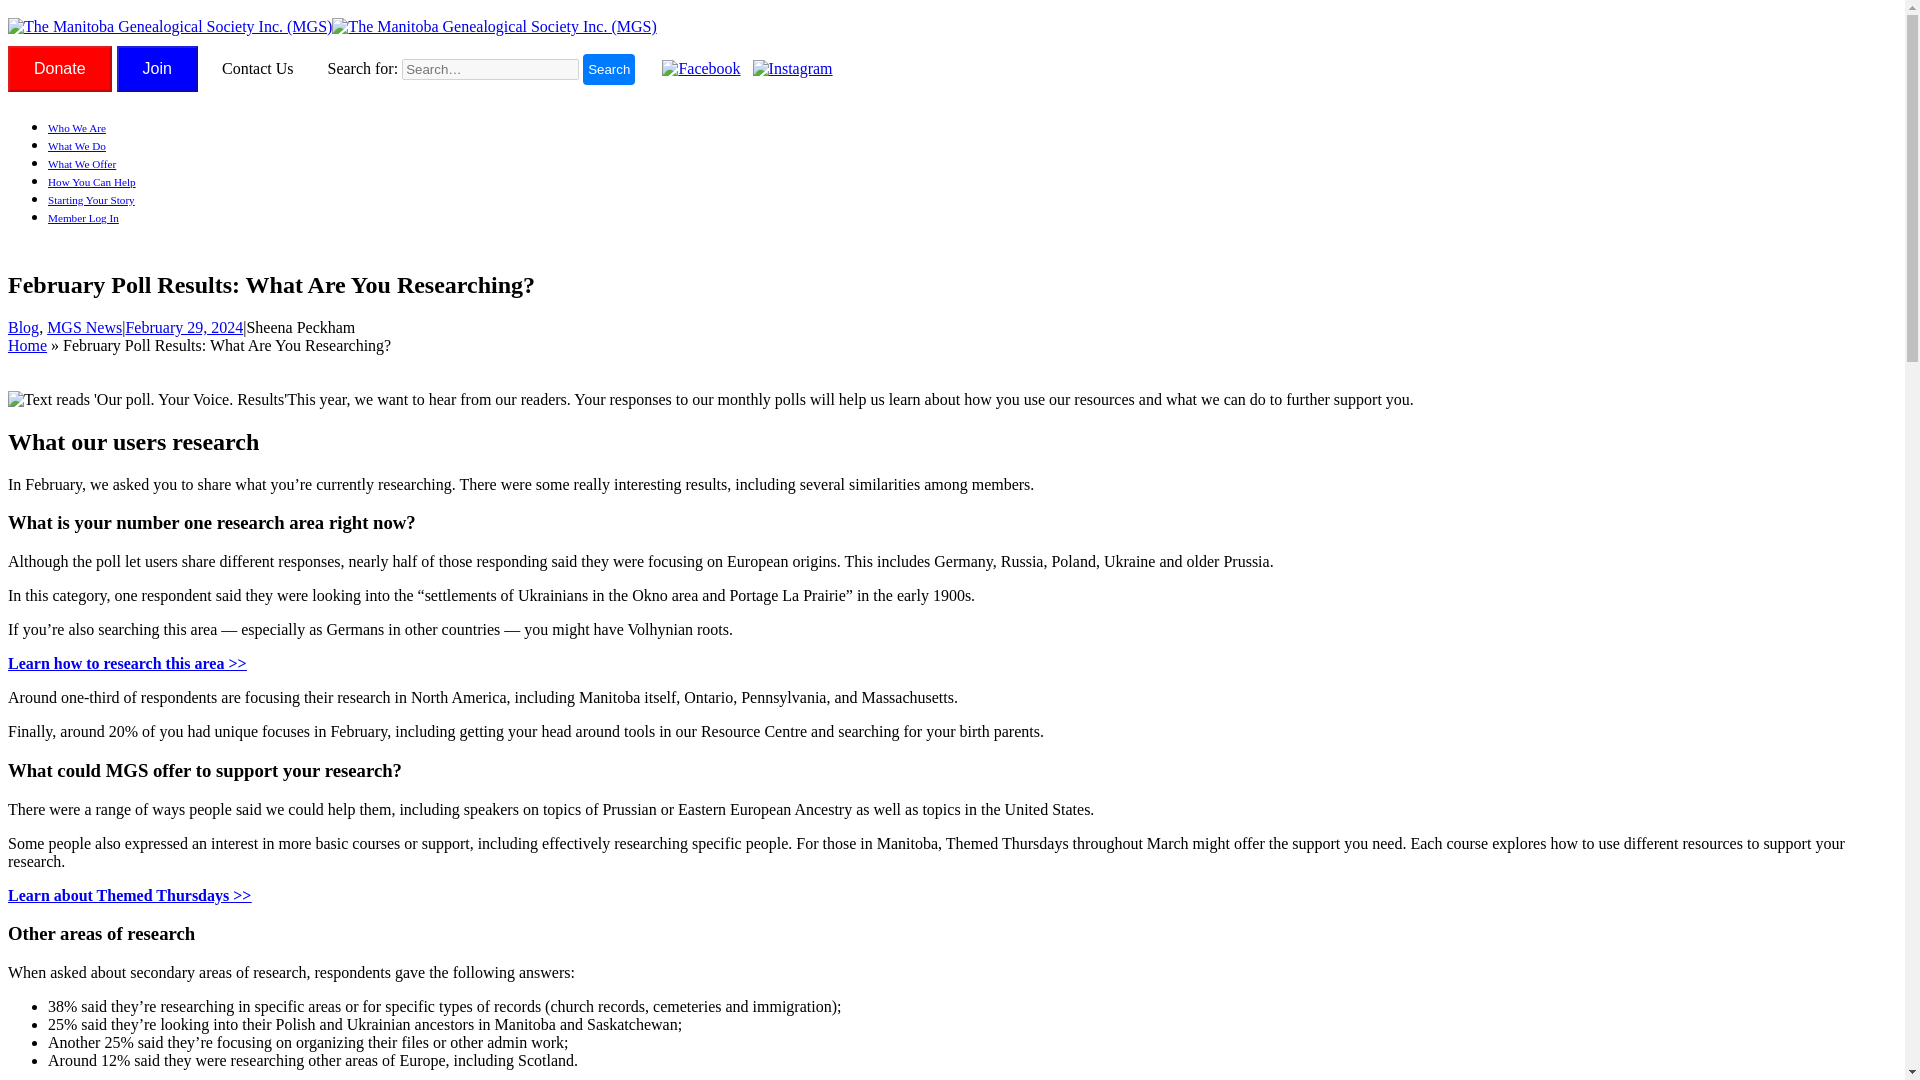 The width and height of the screenshot is (1920, 1080). I want to click on Blog, so click(22, 326).